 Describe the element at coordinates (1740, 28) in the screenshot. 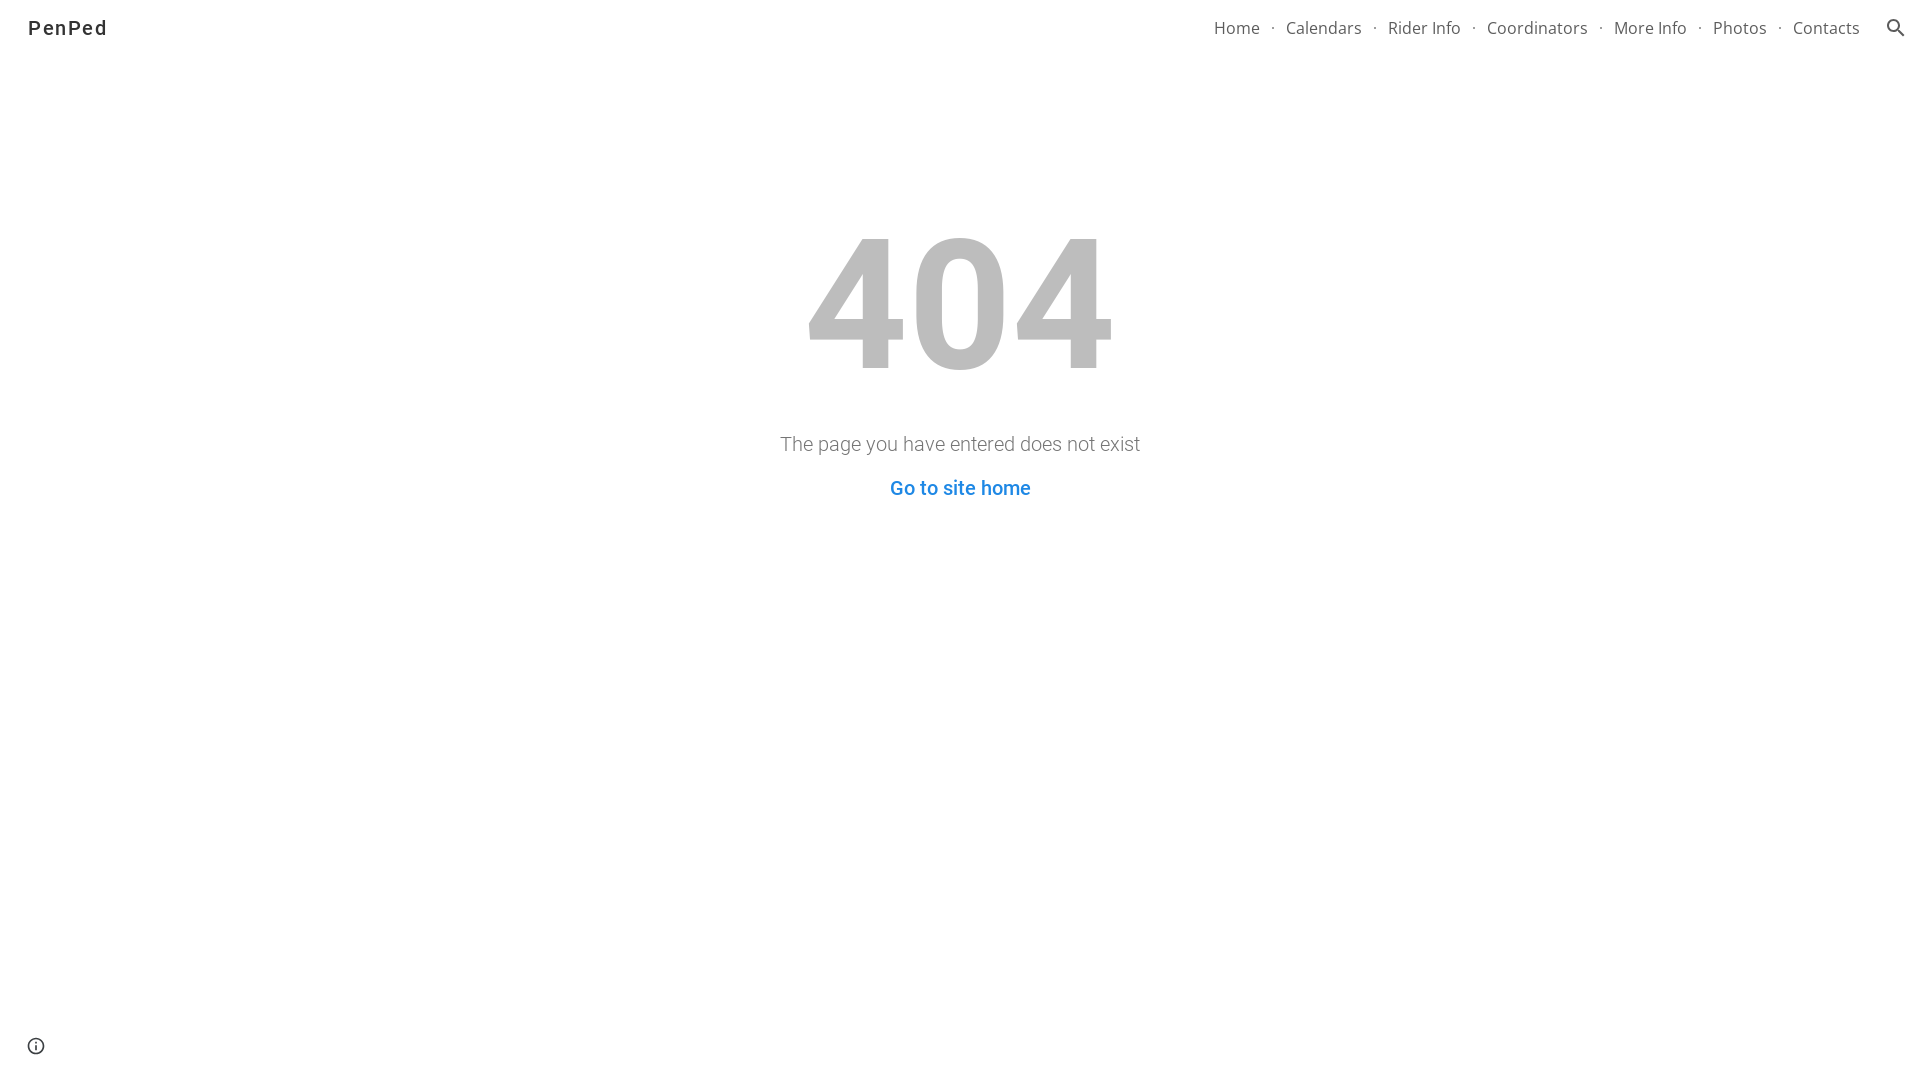

I see `Photos` at that location.